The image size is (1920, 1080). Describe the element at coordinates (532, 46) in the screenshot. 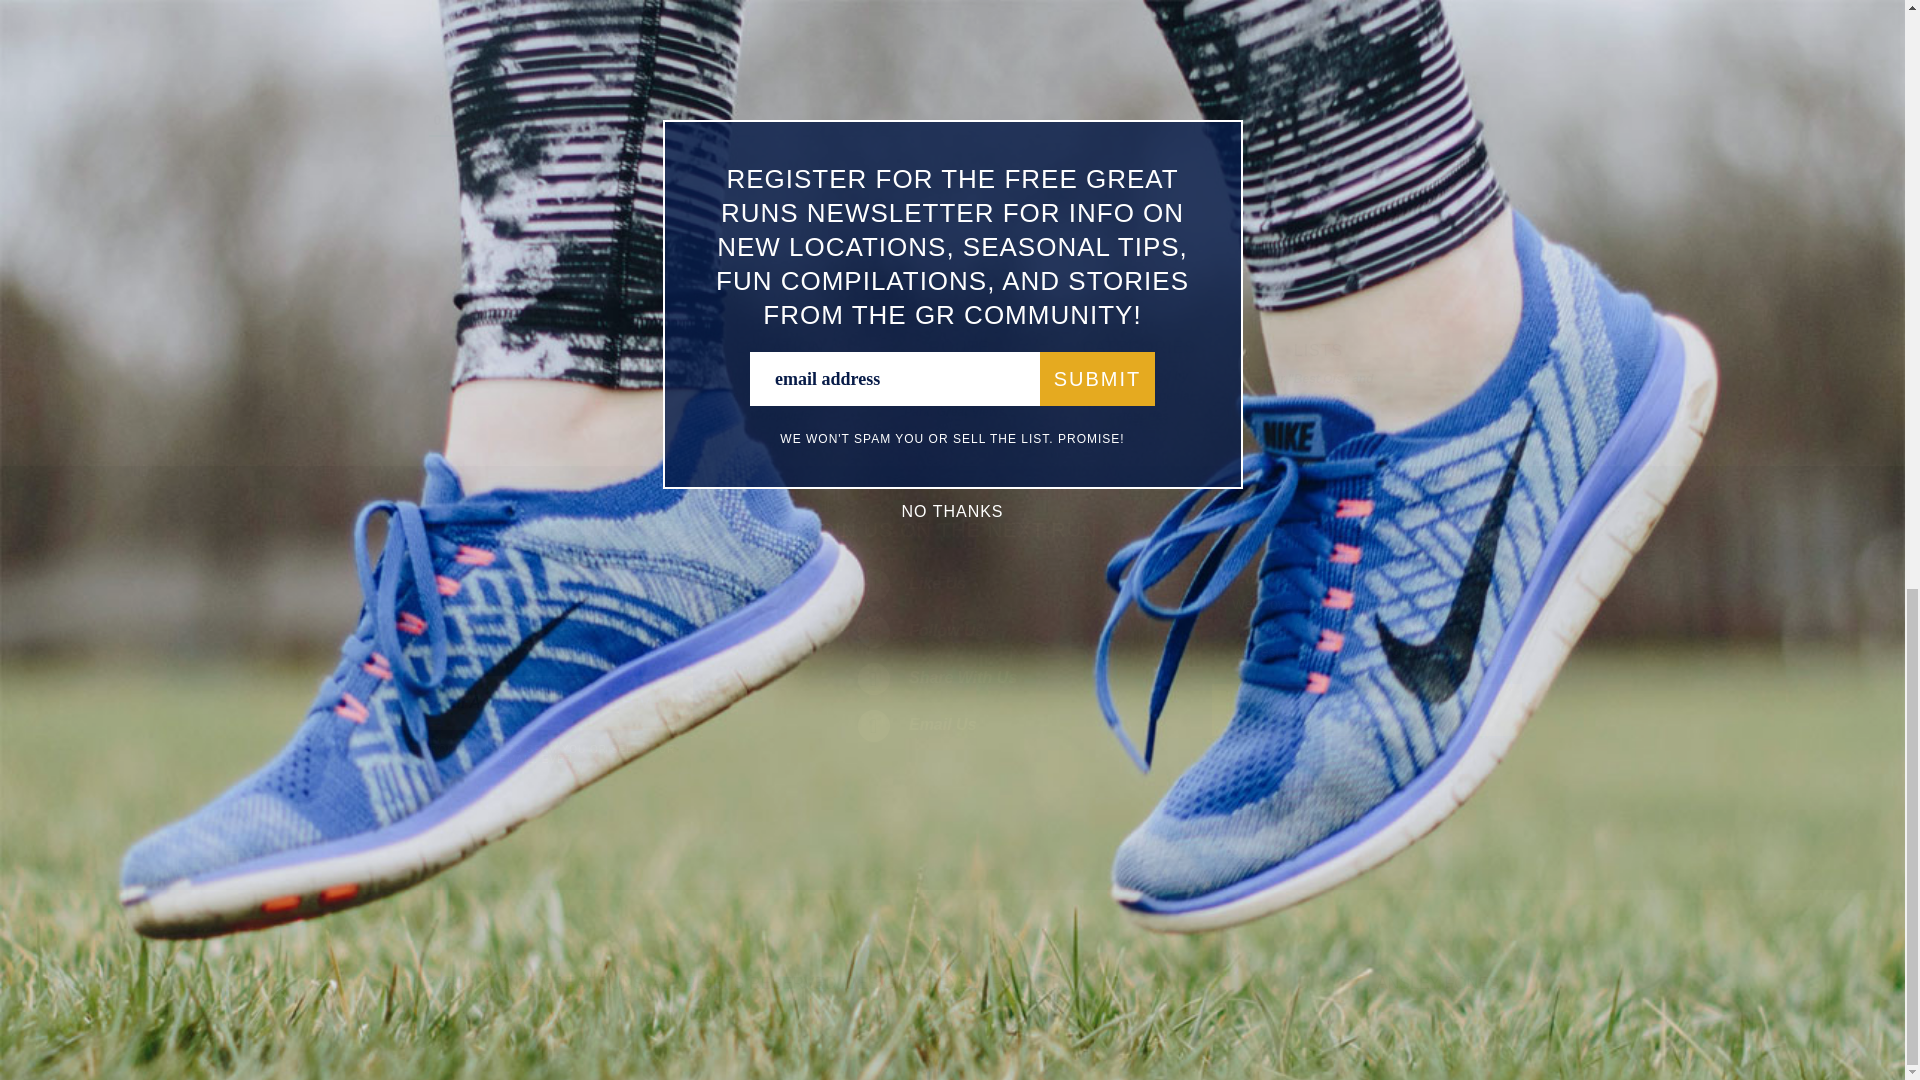

I see `Strike` at that location.